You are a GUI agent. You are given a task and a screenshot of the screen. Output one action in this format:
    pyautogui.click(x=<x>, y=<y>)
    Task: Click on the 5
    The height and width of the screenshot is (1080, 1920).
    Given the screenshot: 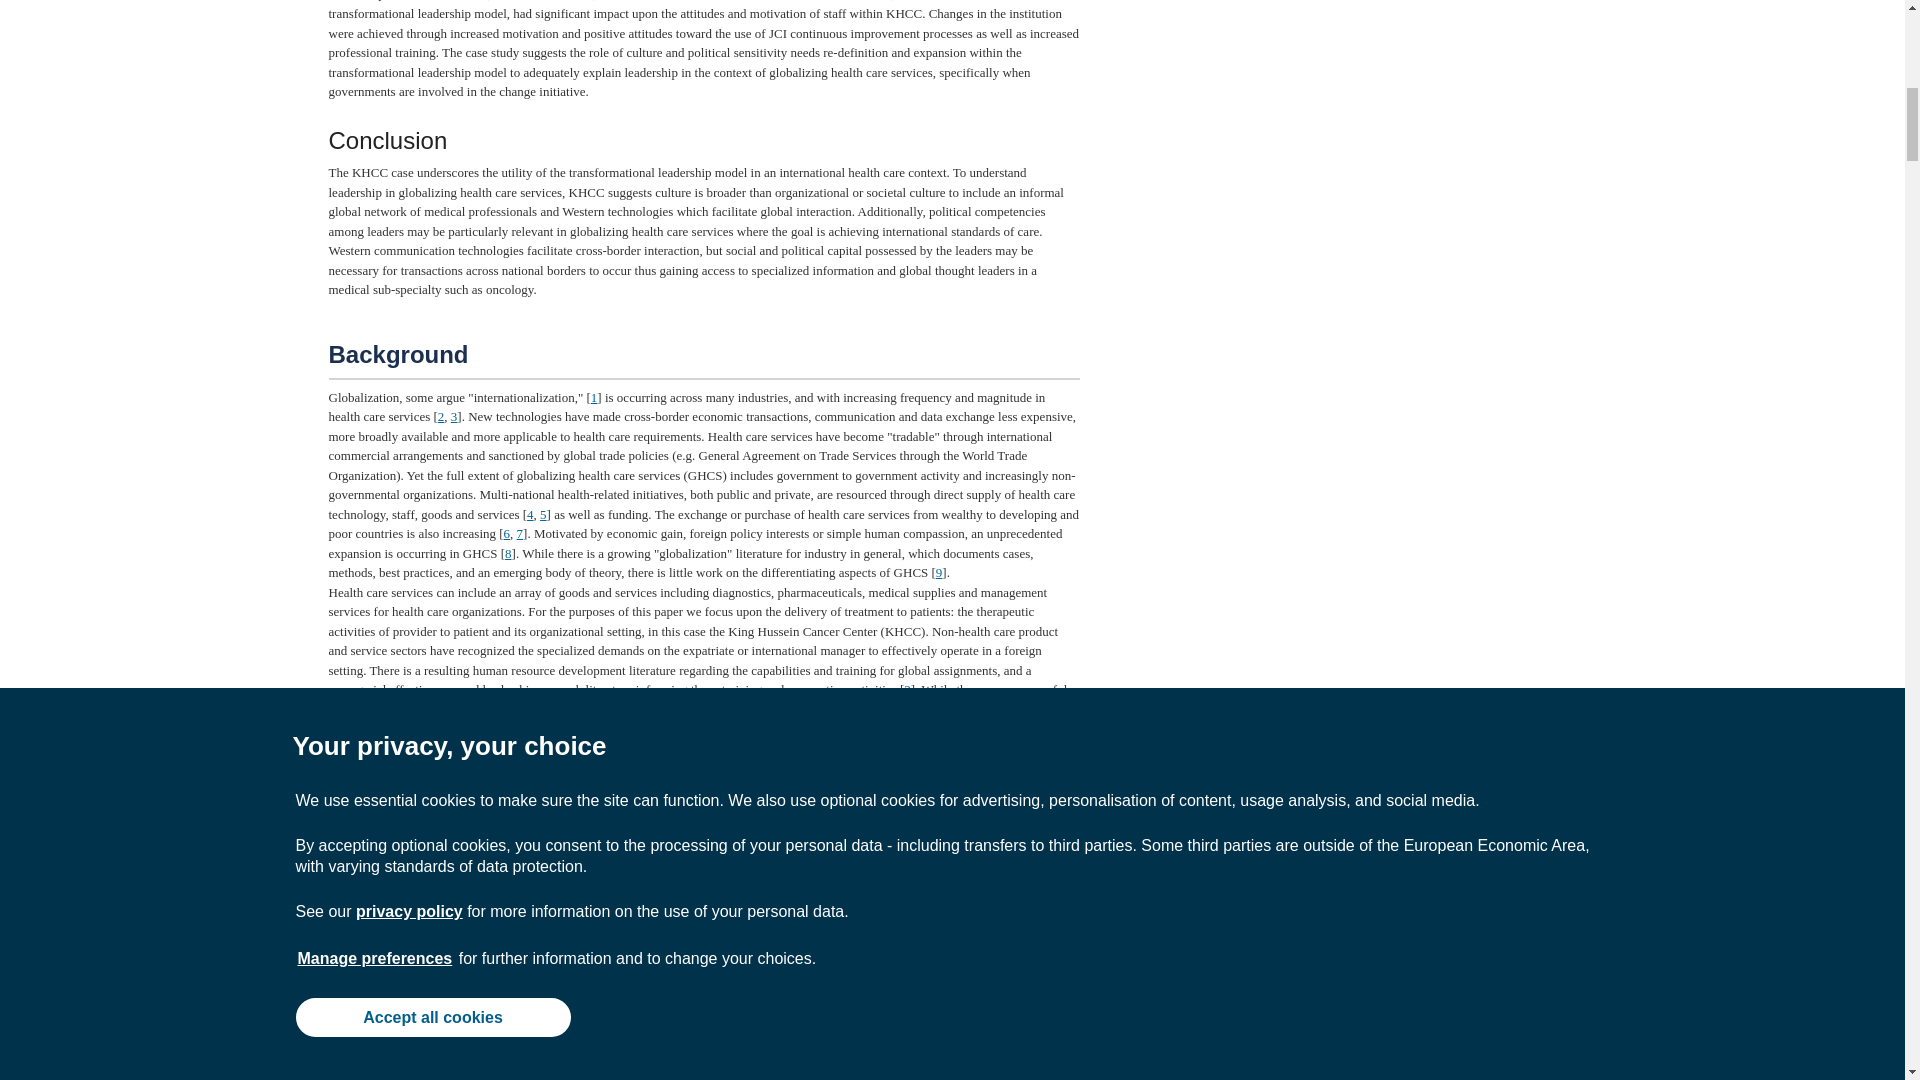 What is the action you would take?
    pyautogui.click(x=543, y=514)
    